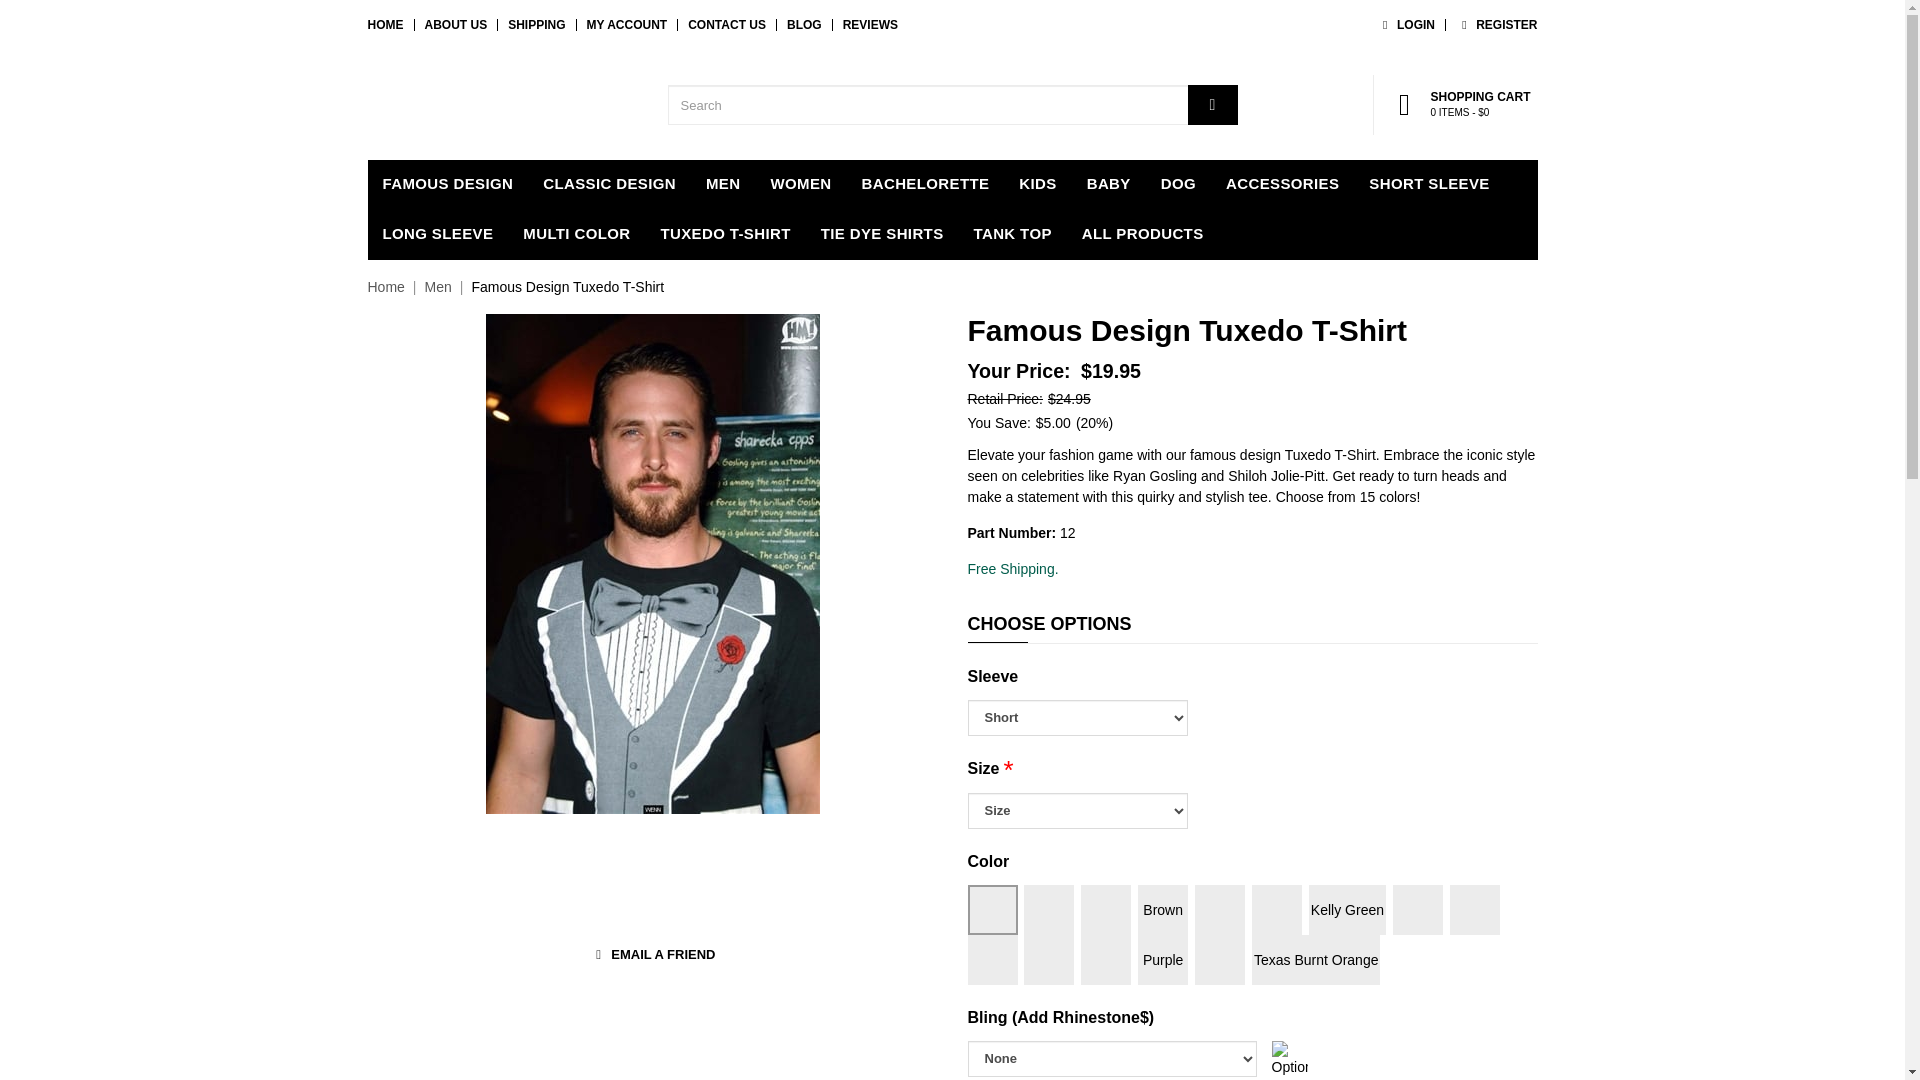 This screenshot has height=1080, width=1920. Describe the element at coordinates (456, 25) in the screenshot. I see `ABOUT US` at that location.